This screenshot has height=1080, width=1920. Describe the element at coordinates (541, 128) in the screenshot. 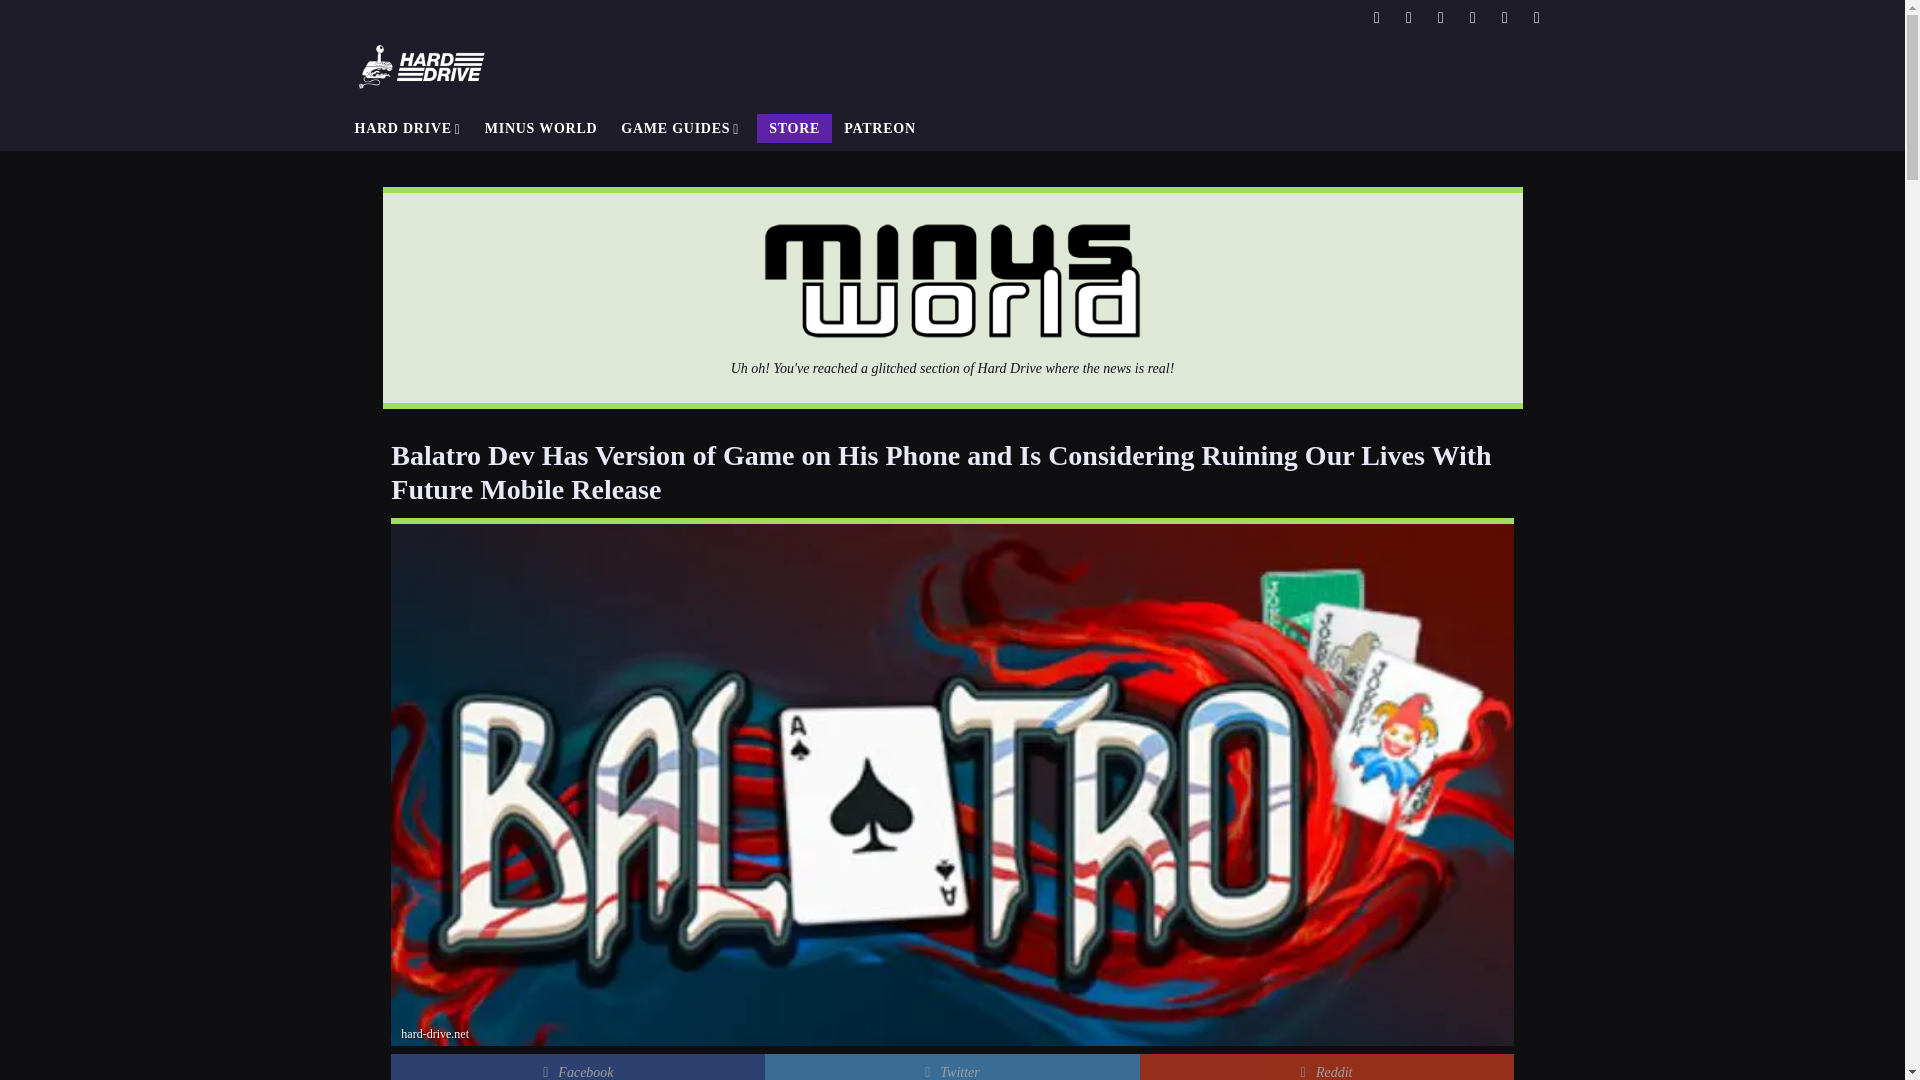

I see `MINUS WORLD` at that location.